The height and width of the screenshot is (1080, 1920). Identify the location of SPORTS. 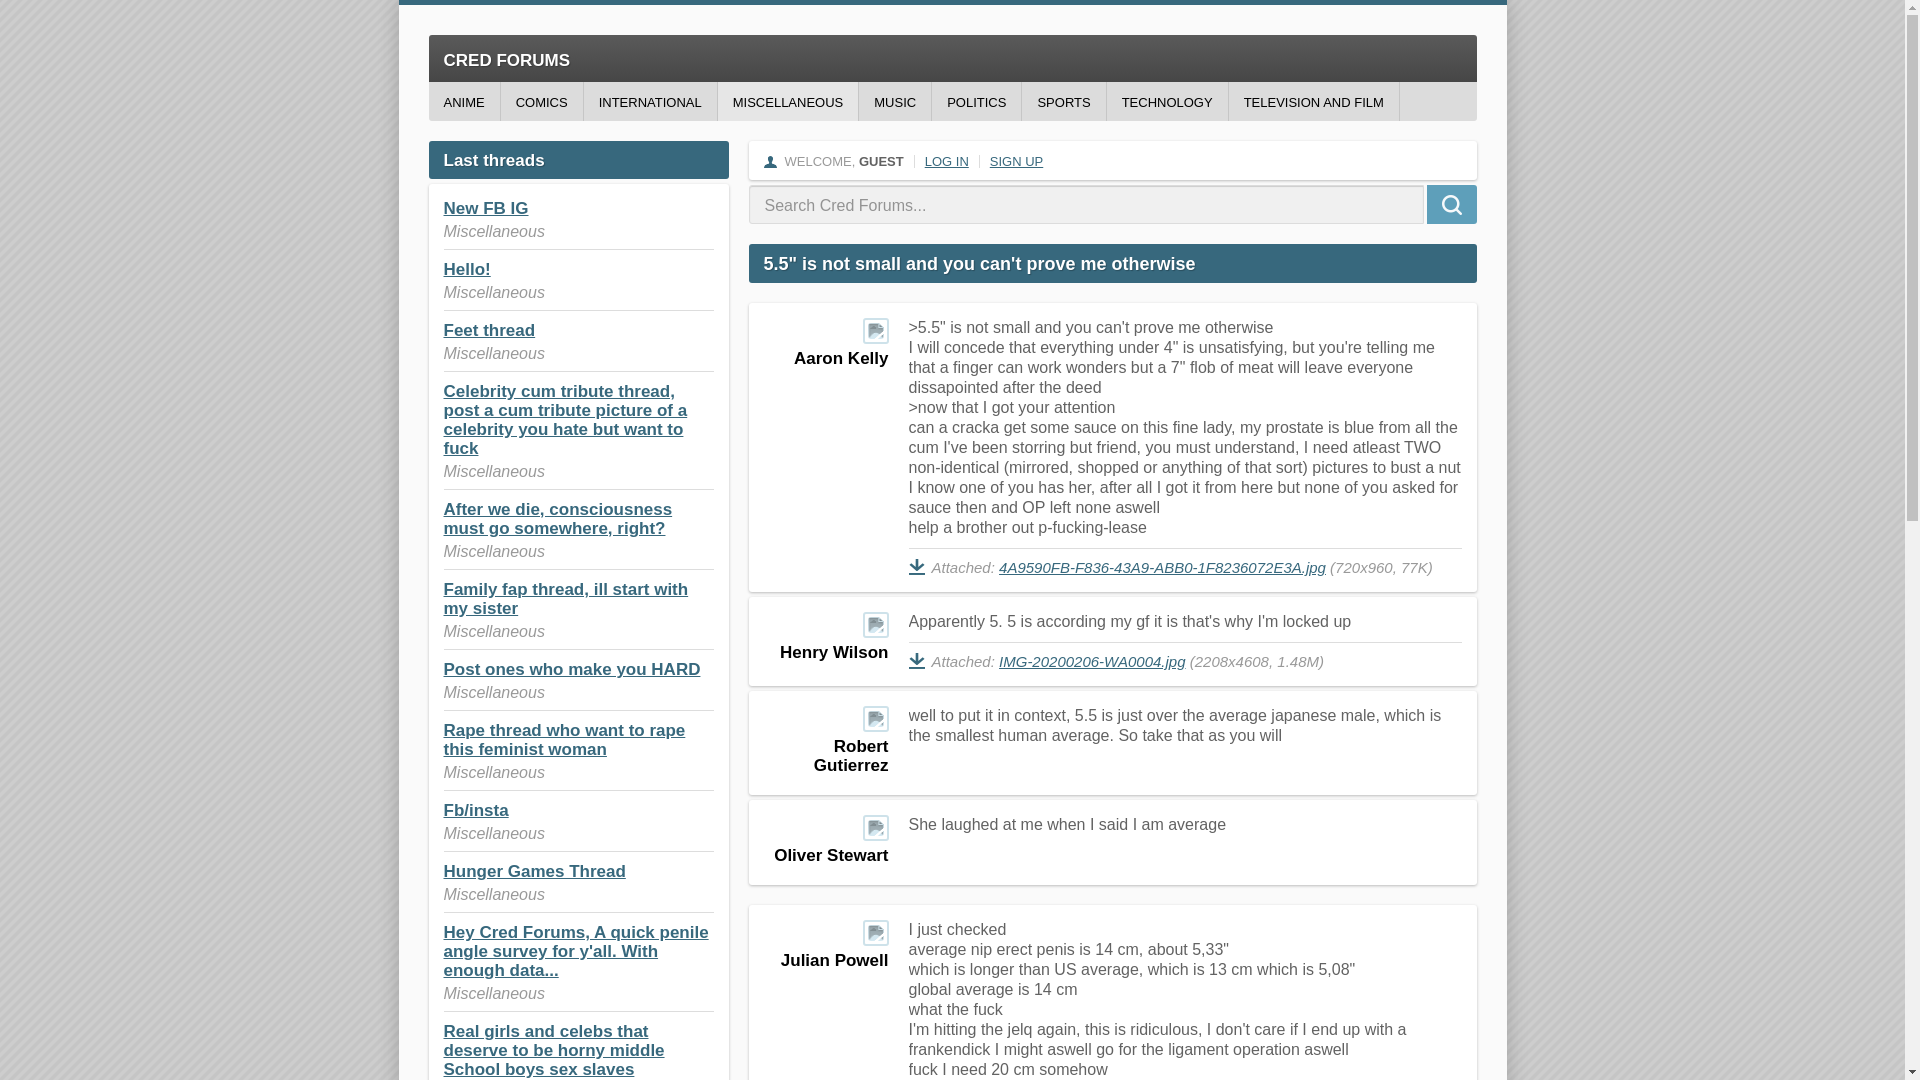
(1063, 101).